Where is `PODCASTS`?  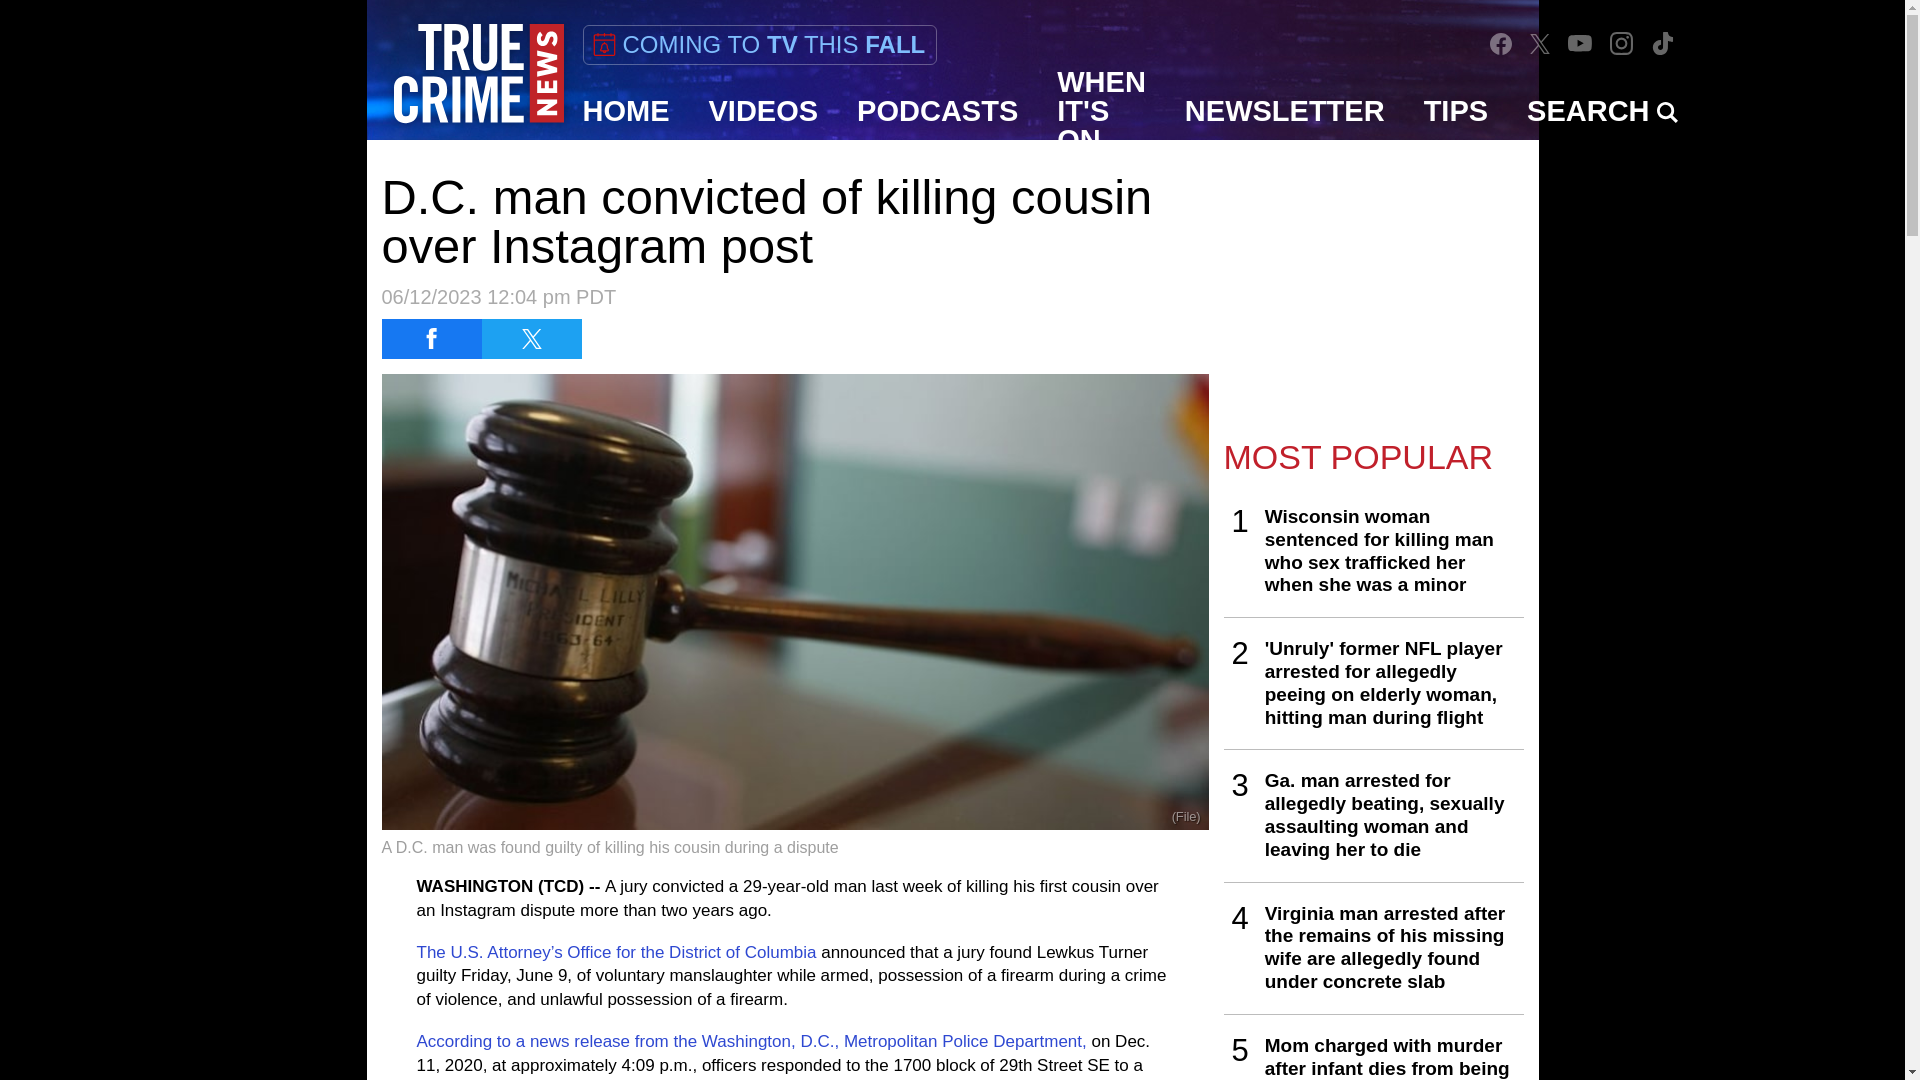
PODCASTS is located at coordinates (938, 111).